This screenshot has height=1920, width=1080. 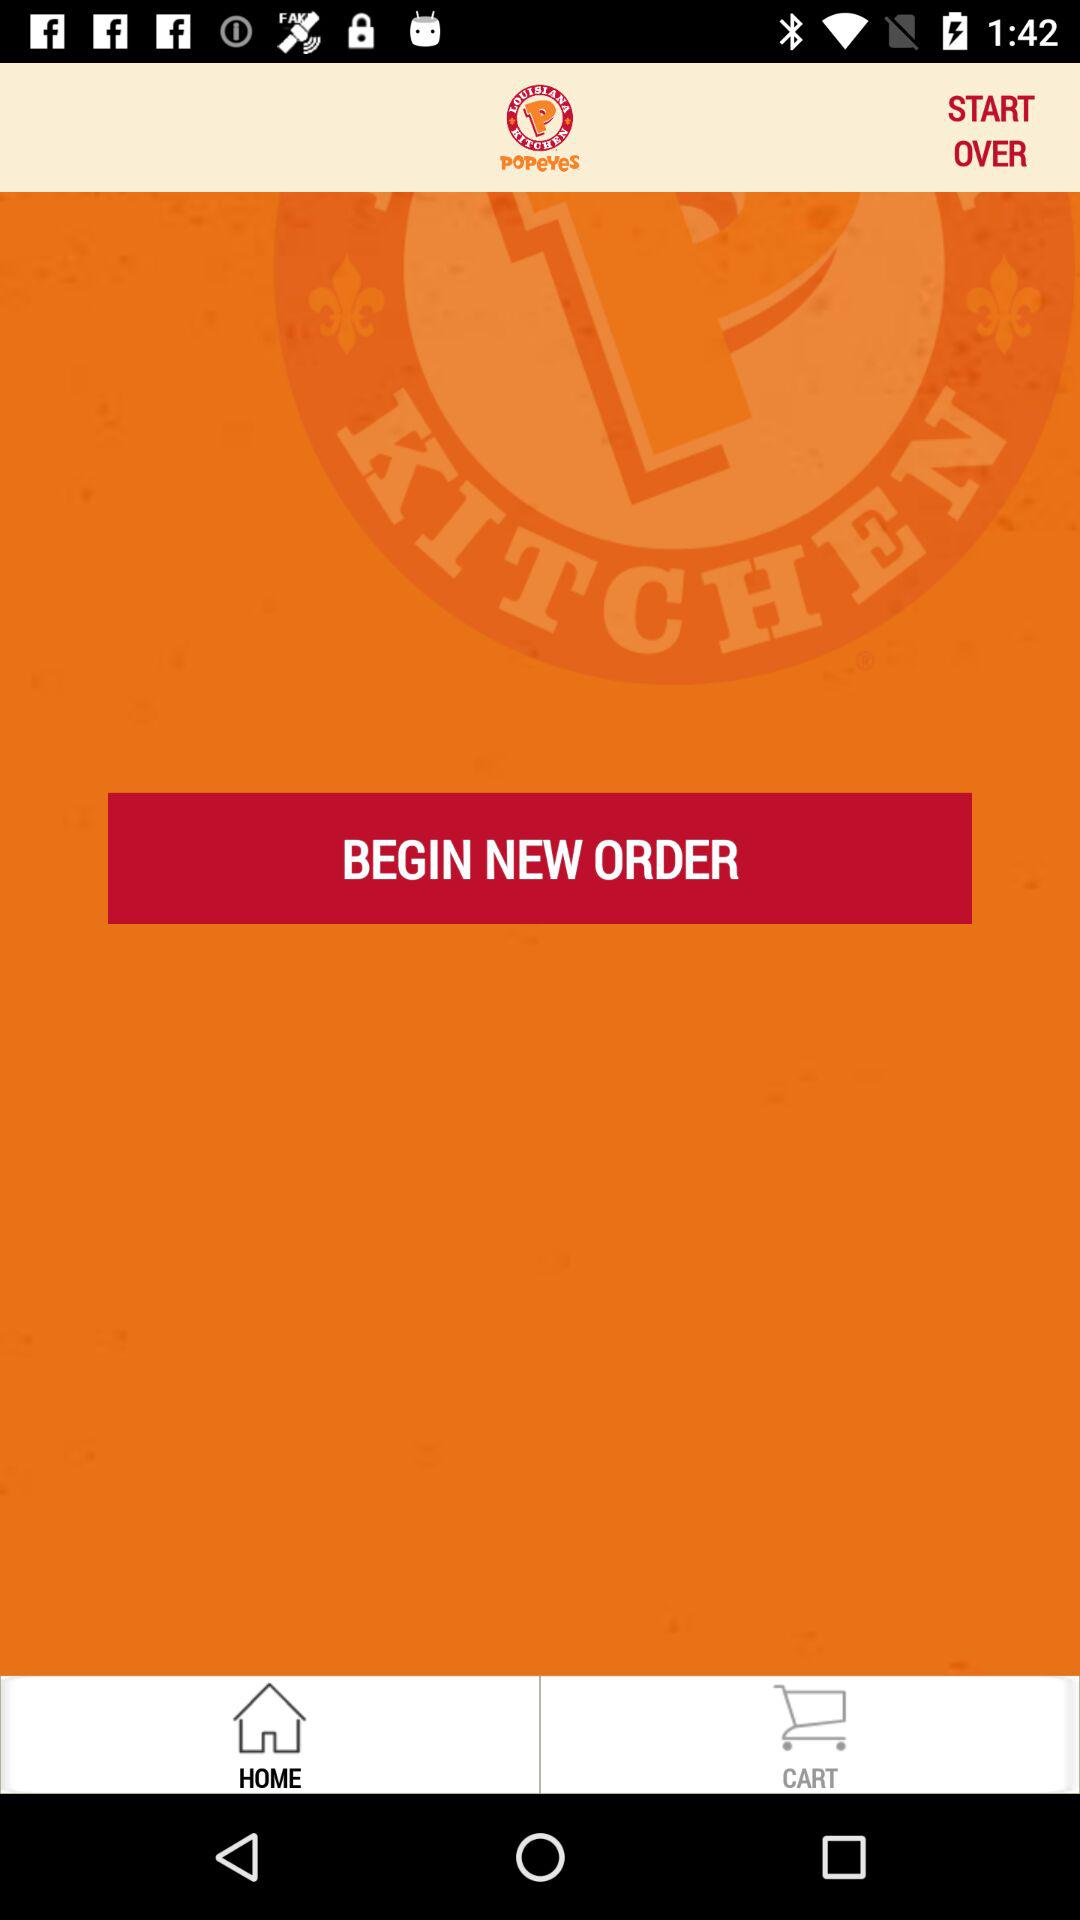 What do you see at coordinates (269, 1776) in the screenshot?
I see `scroll until the home icon` at bounding box center [269, 1776].